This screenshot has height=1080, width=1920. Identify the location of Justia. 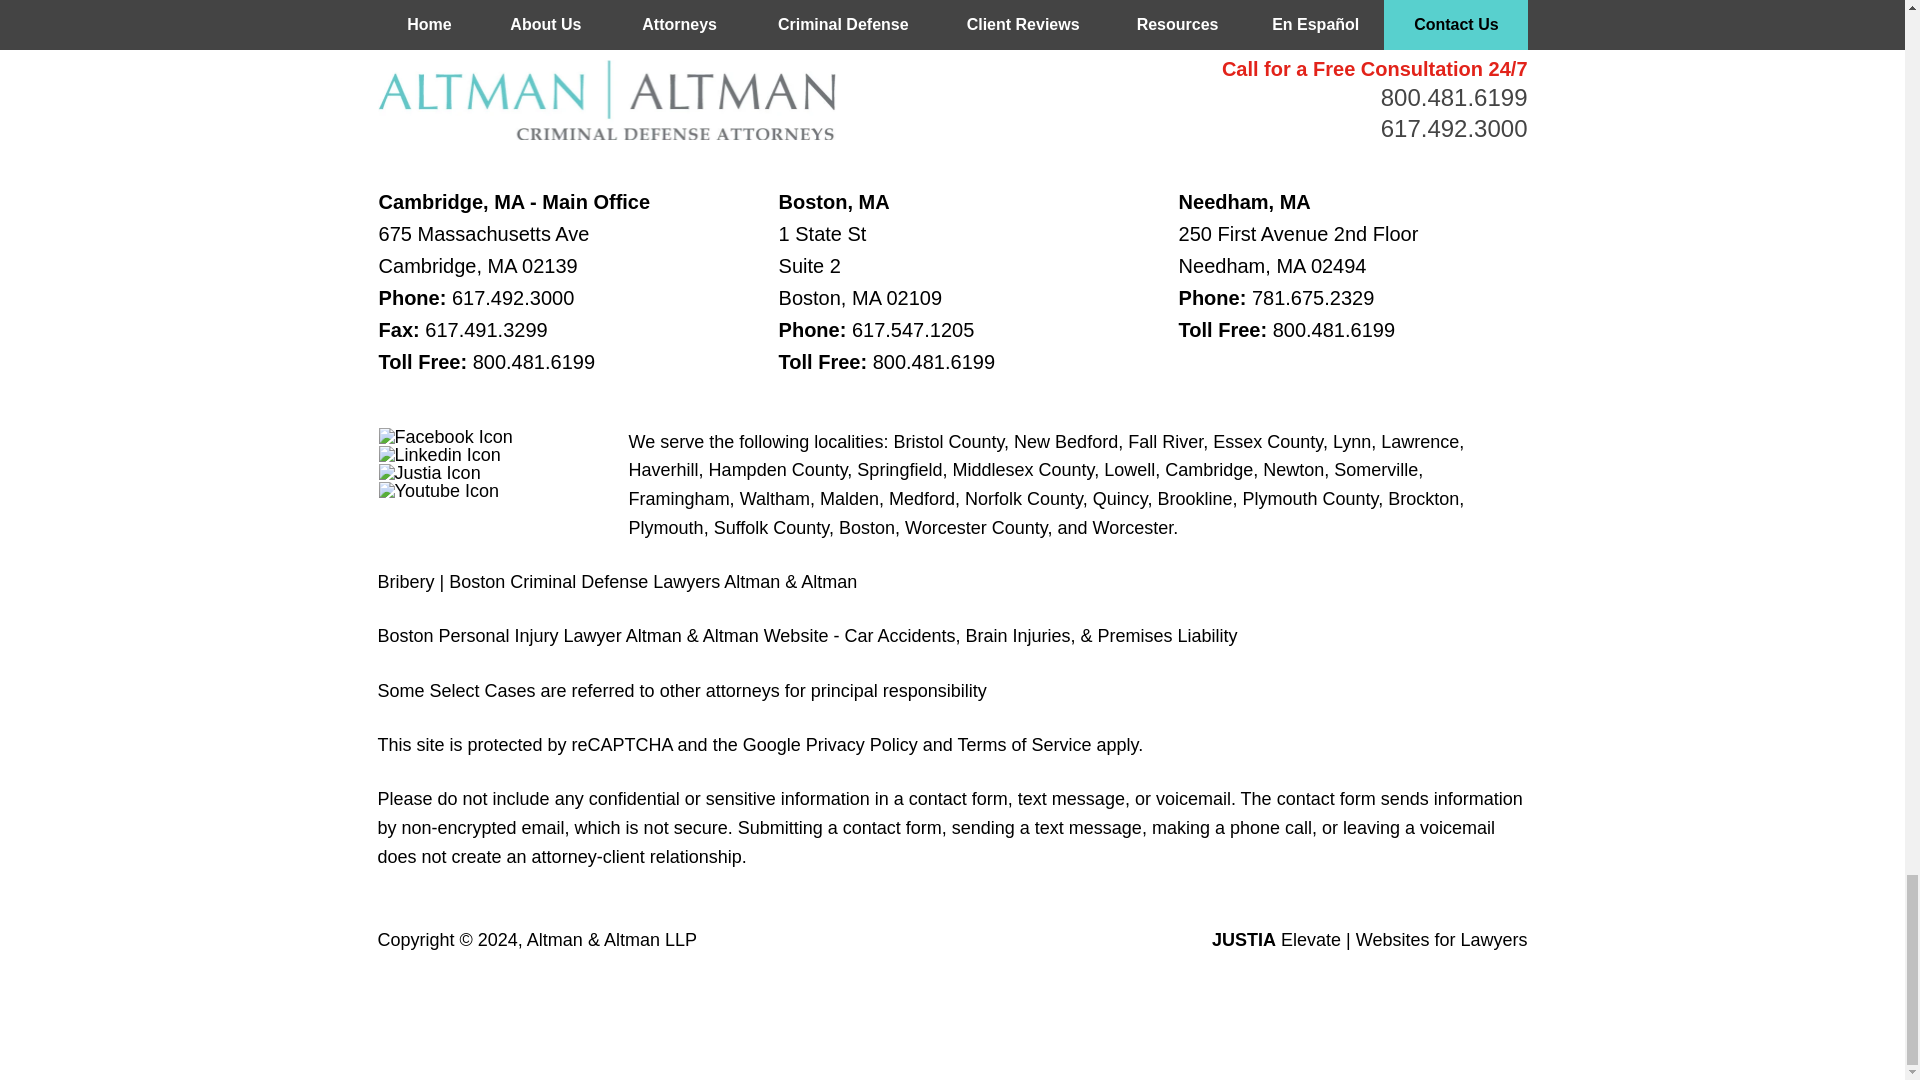
(430, 472).